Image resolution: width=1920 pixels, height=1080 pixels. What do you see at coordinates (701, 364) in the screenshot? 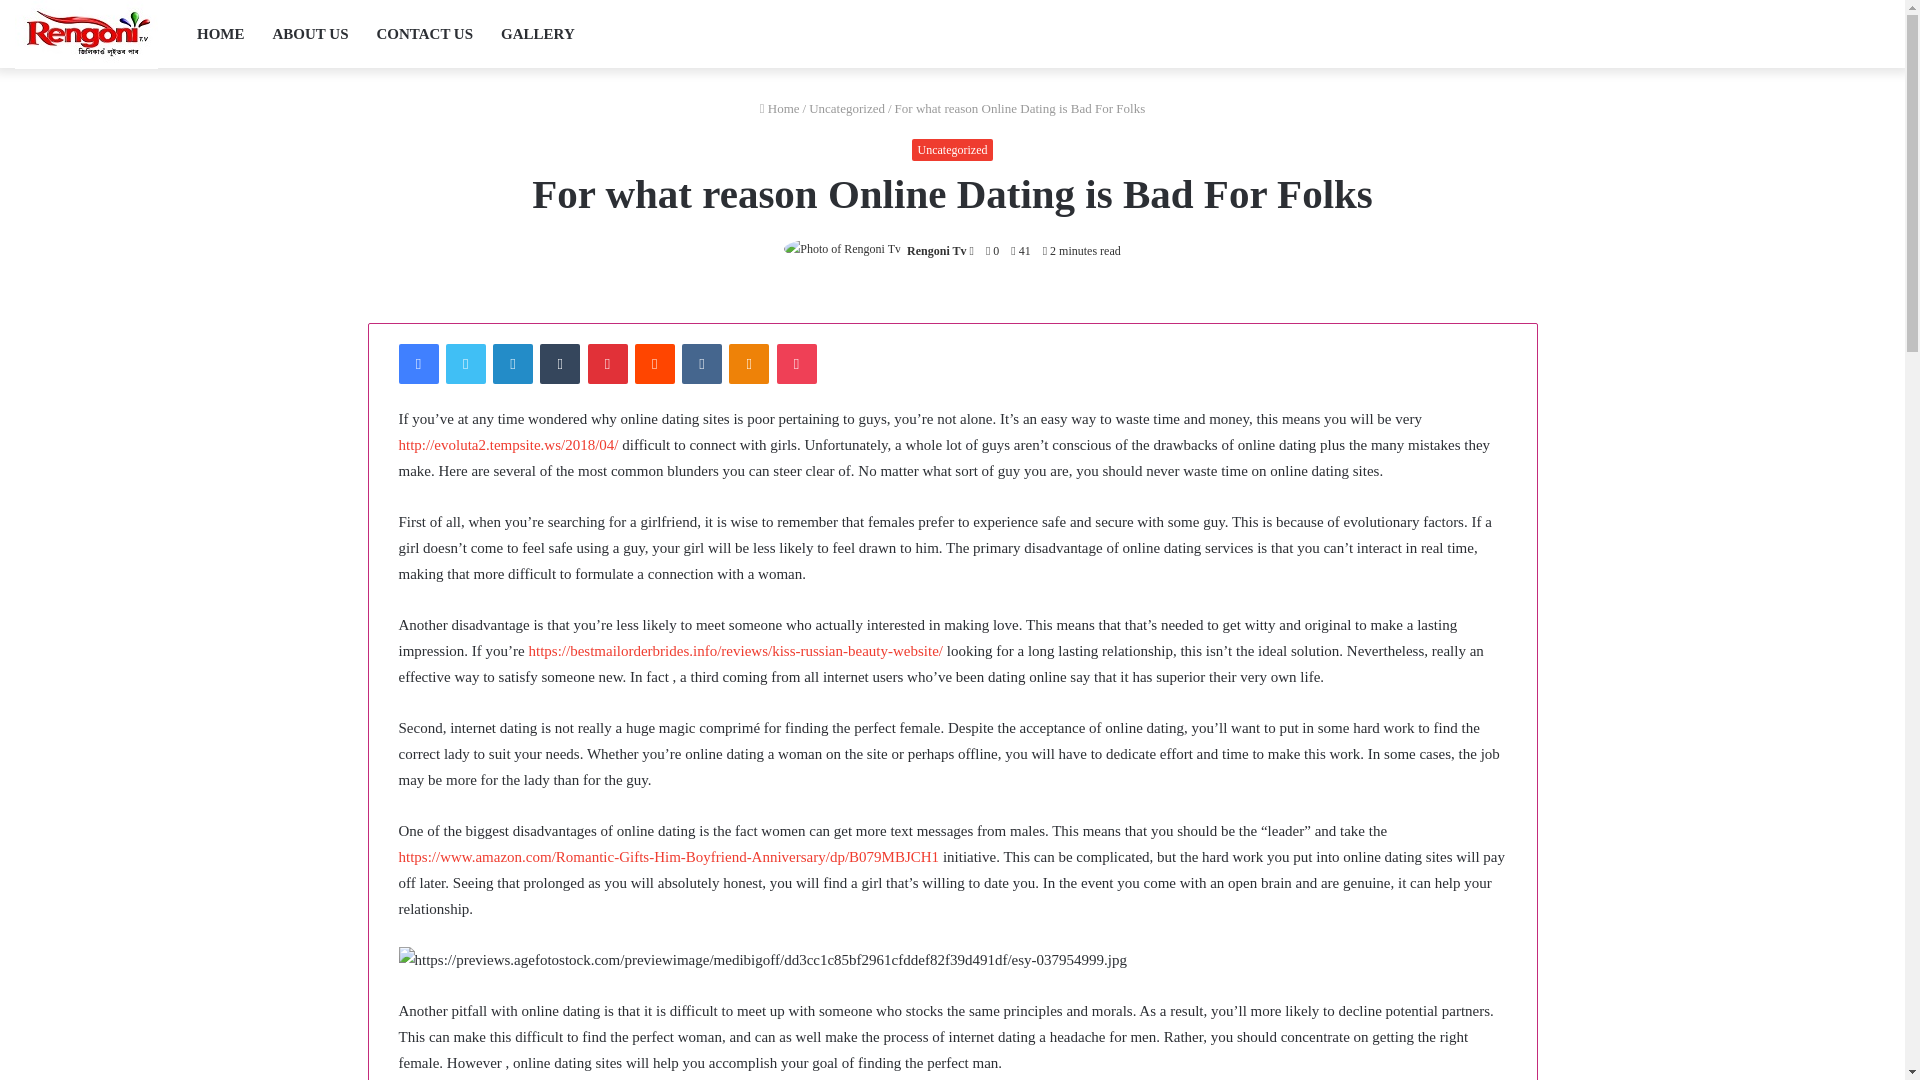
I see `VKontakte` at bounding box center [701, 364].